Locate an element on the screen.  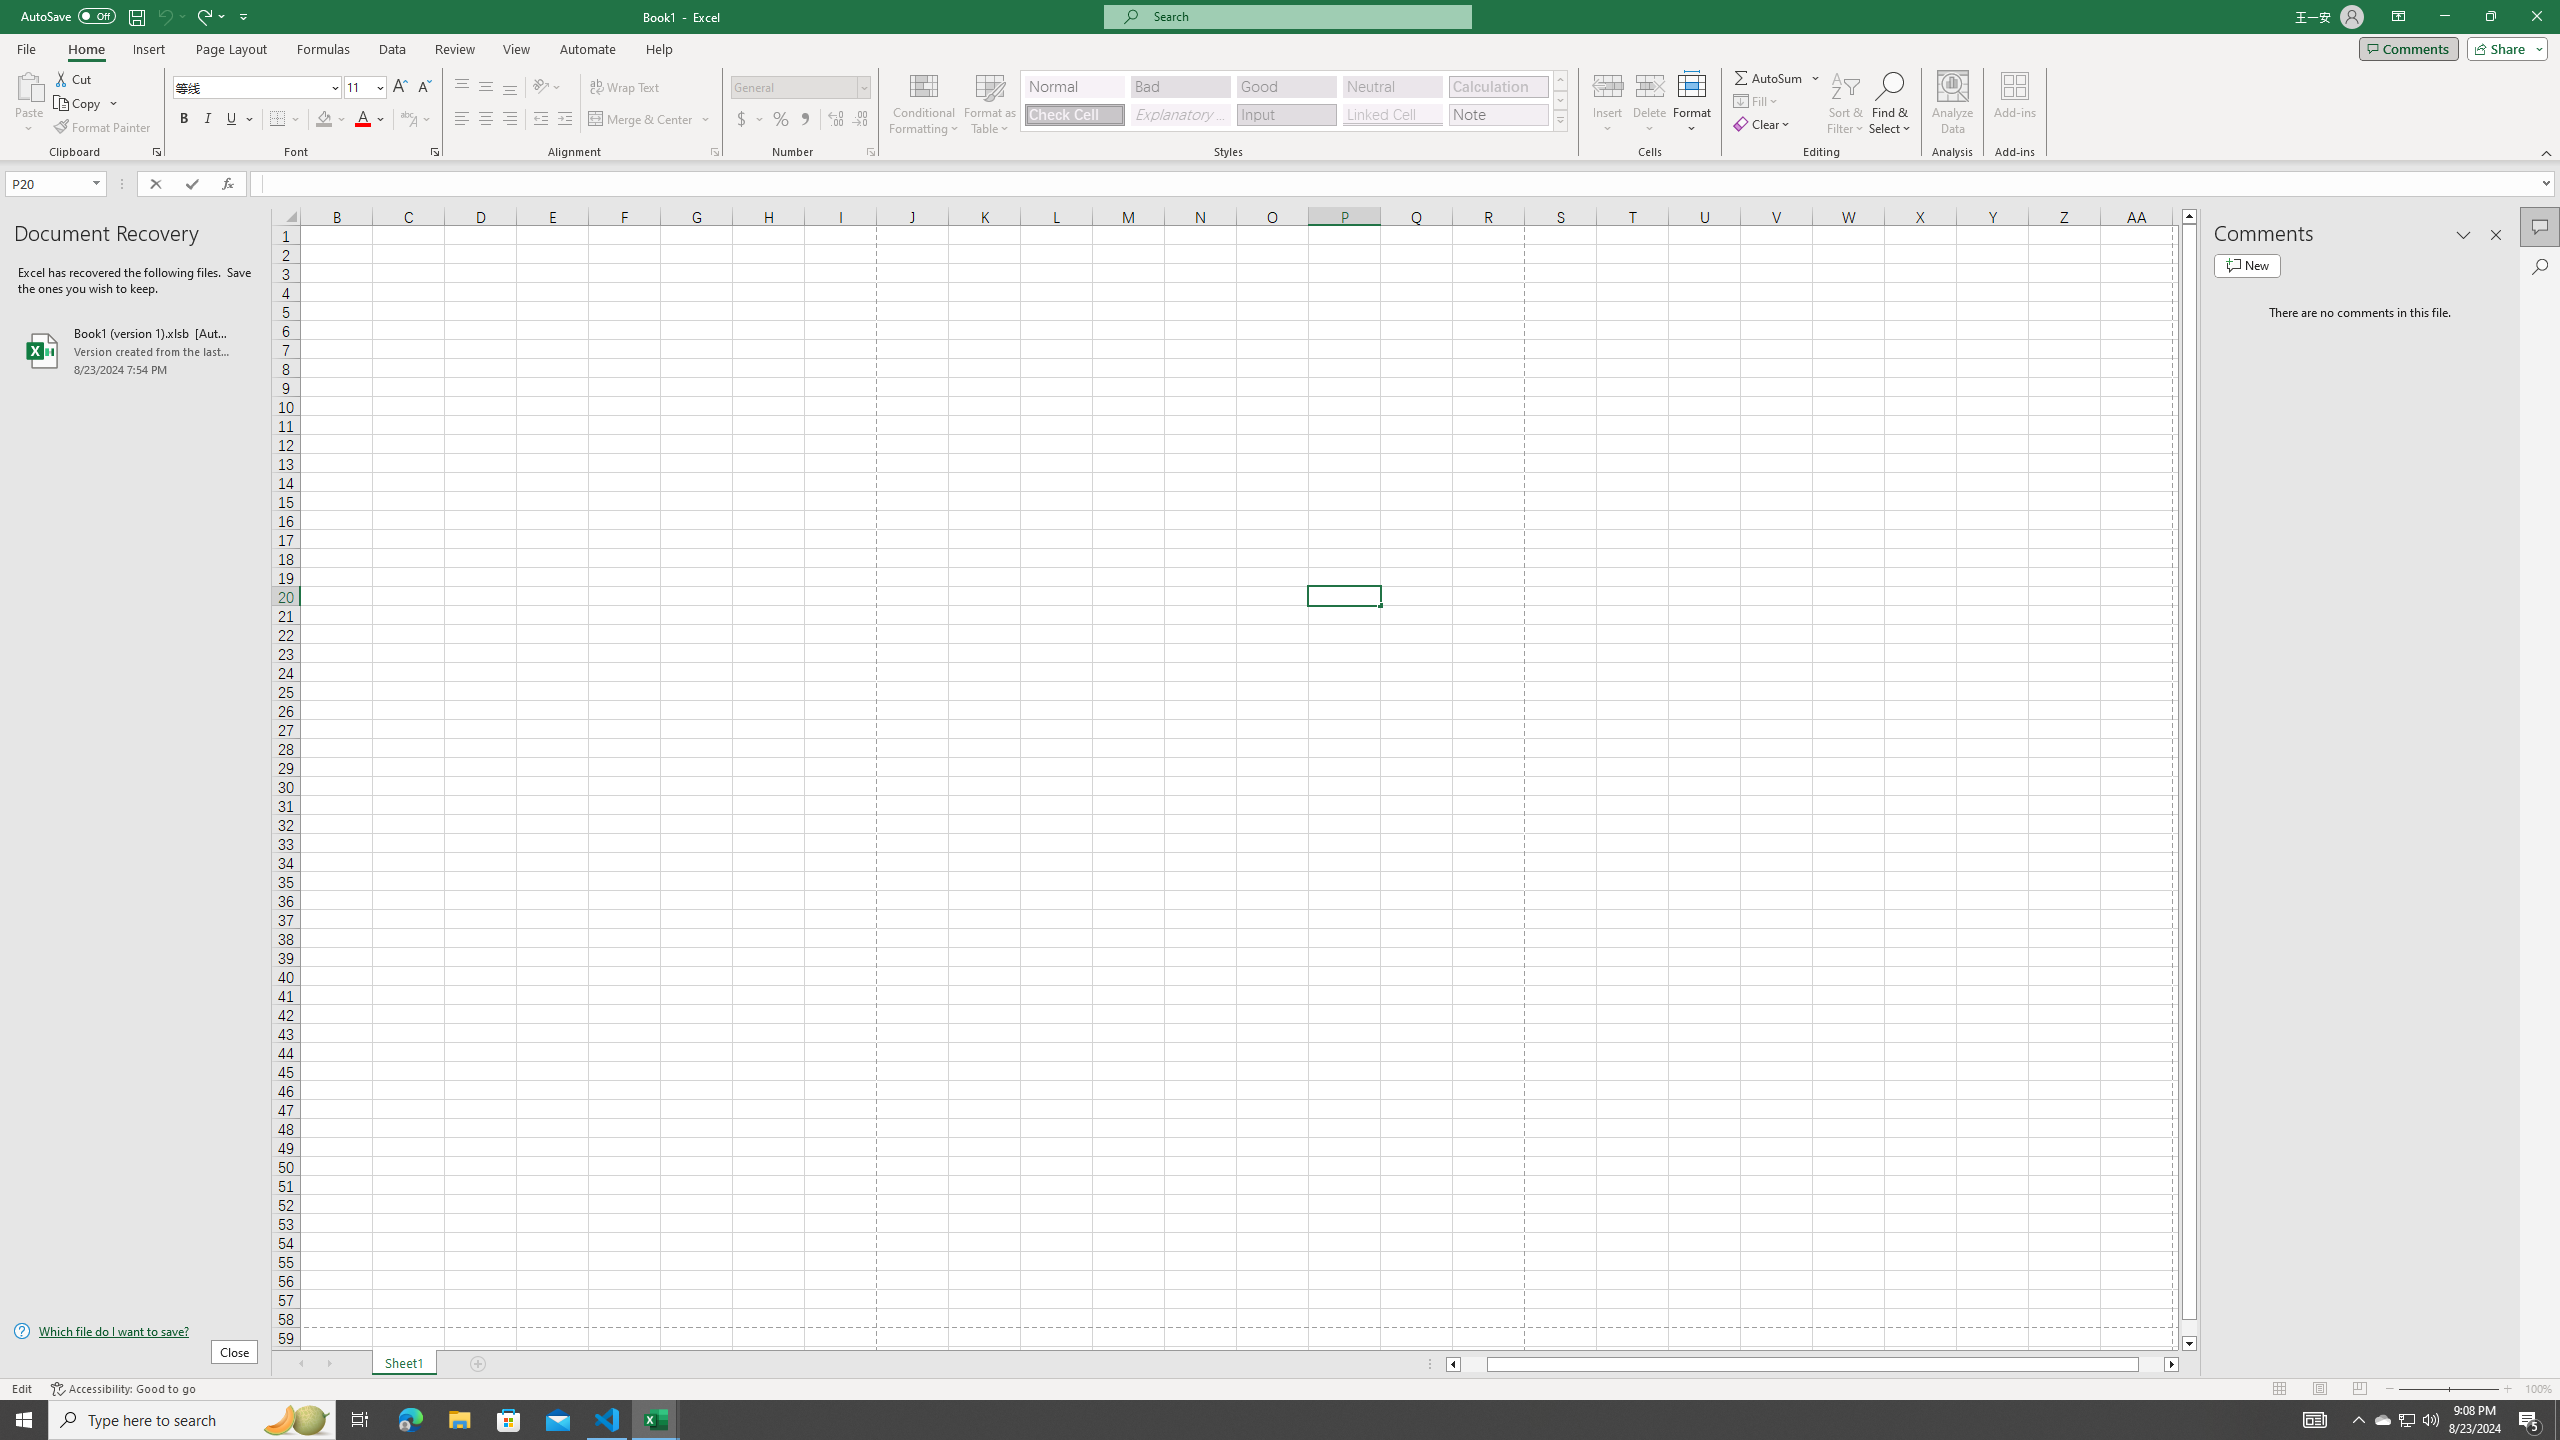
Scroll Right is located at coordinates (328, 1364).